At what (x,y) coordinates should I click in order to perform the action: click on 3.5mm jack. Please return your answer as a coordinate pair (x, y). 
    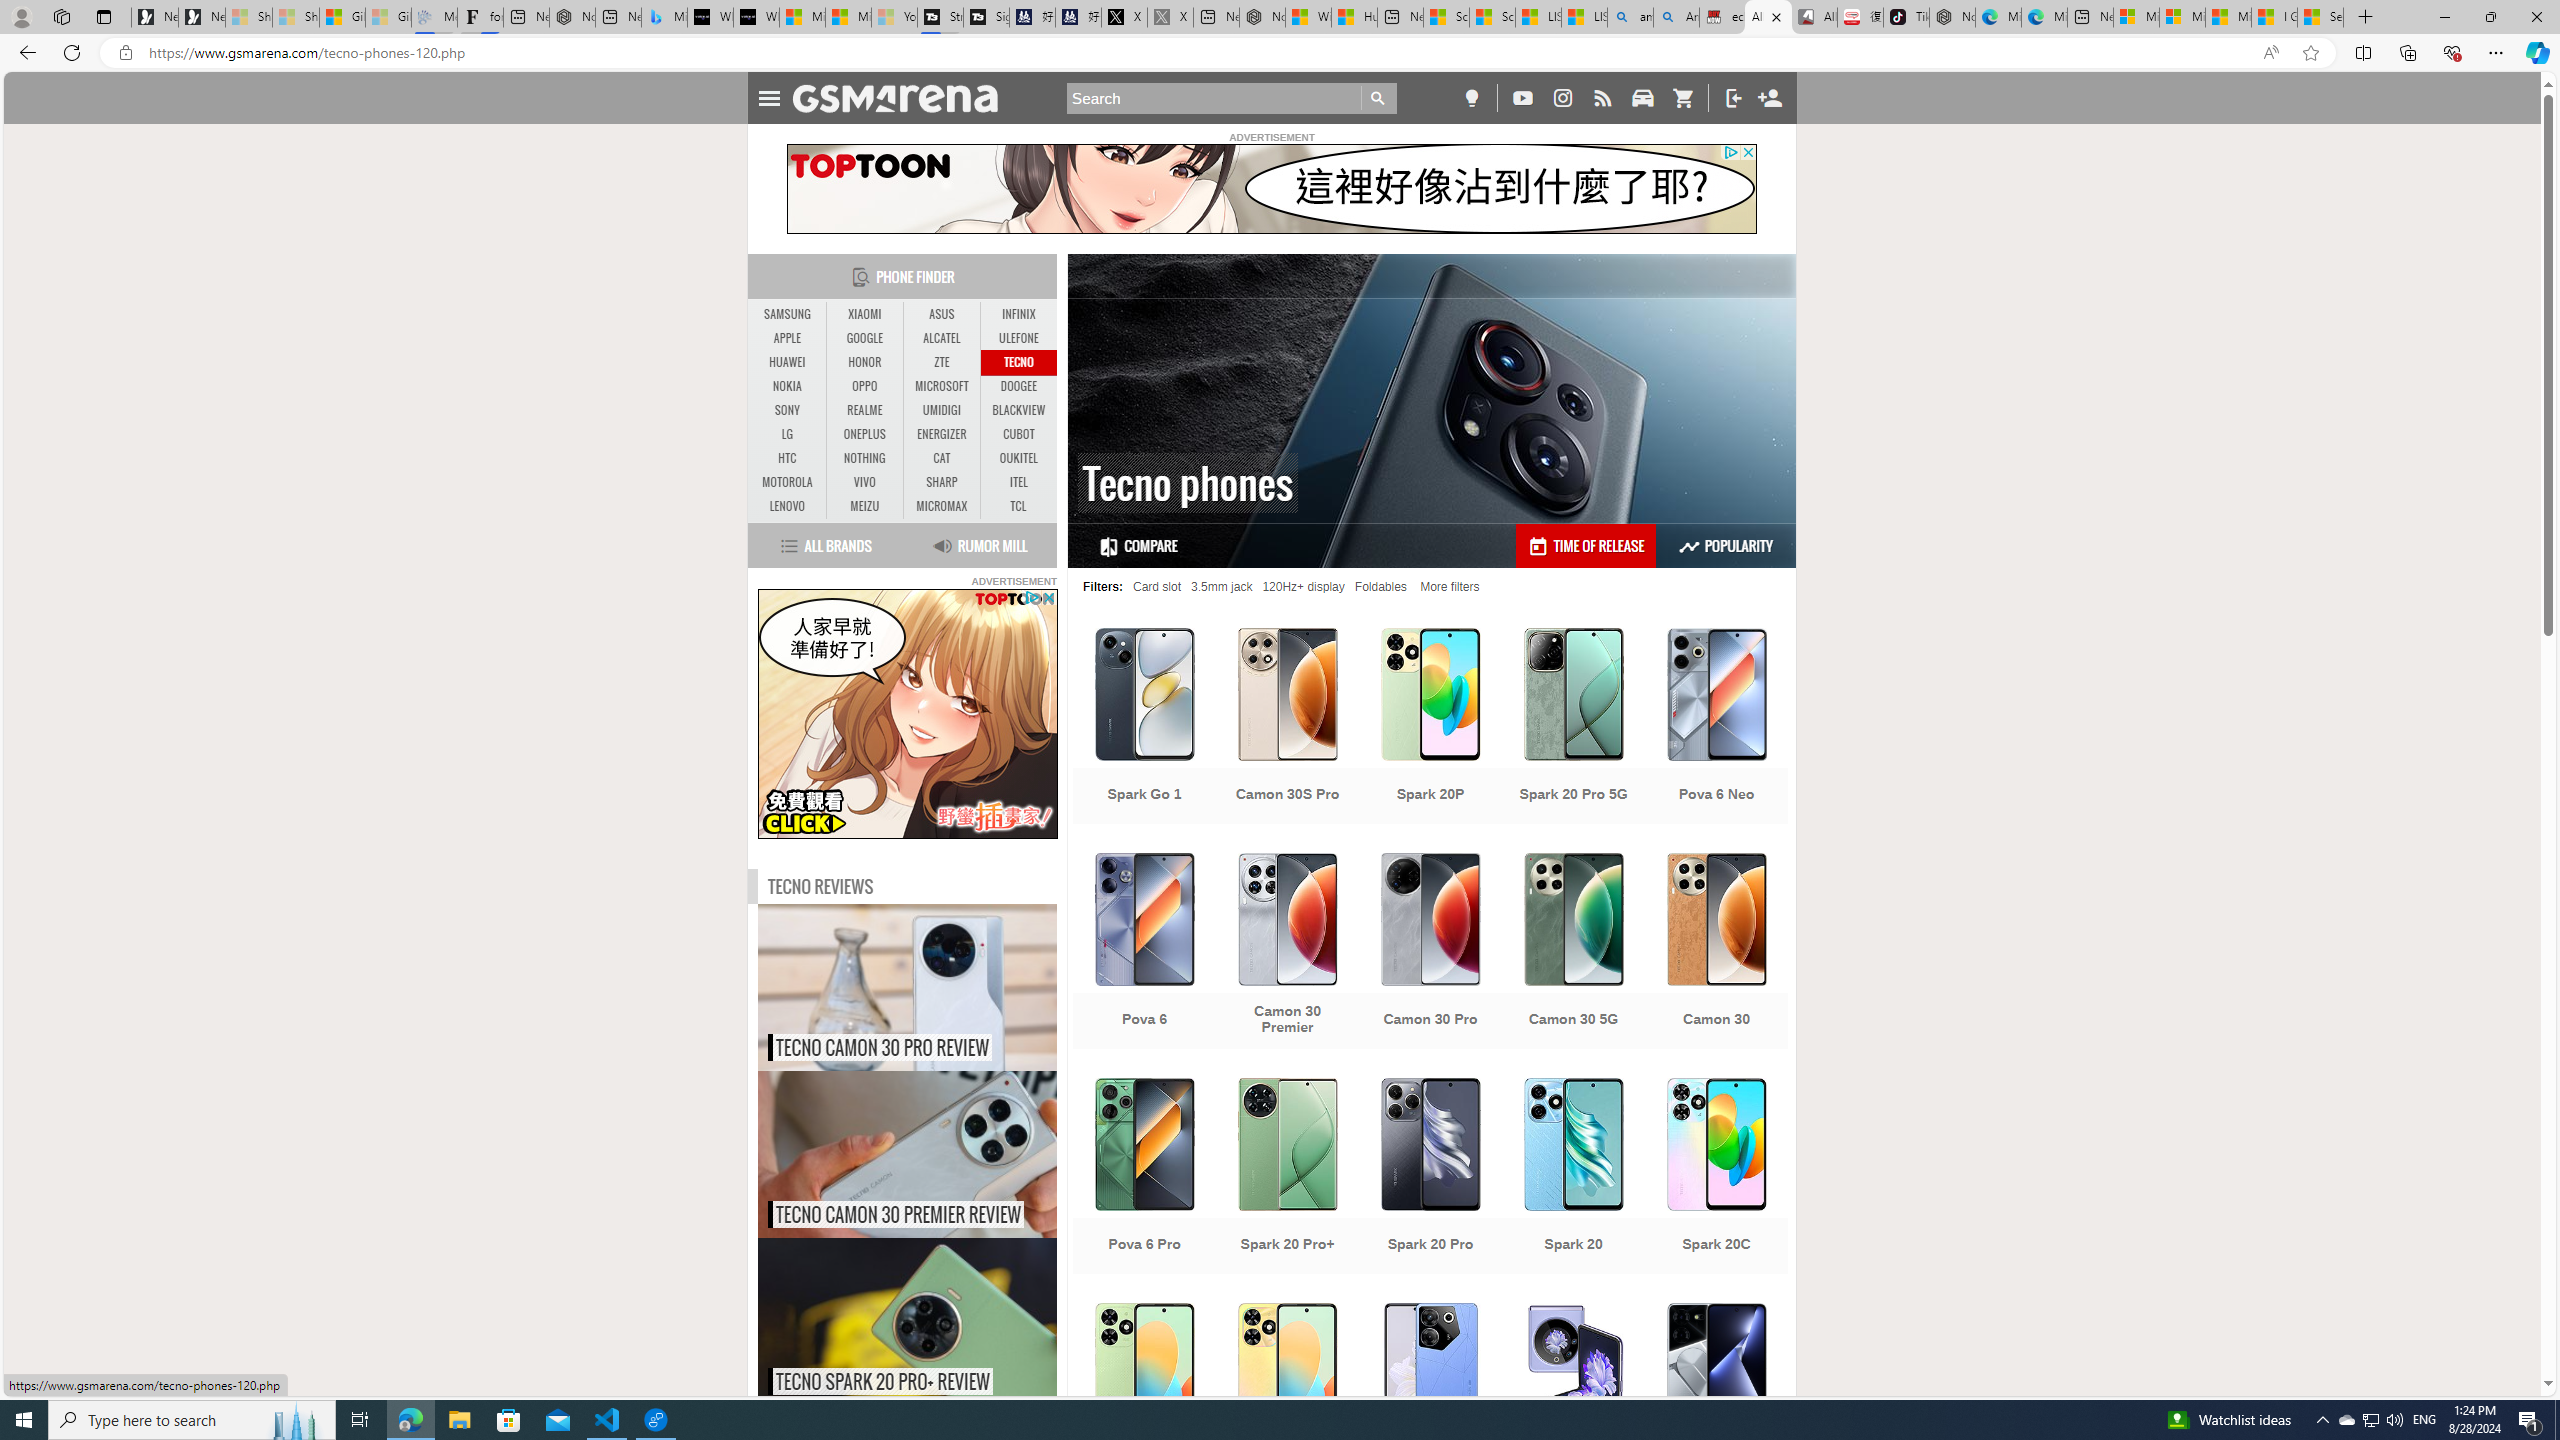
    Looking at the image, I should click on (1220, 586).